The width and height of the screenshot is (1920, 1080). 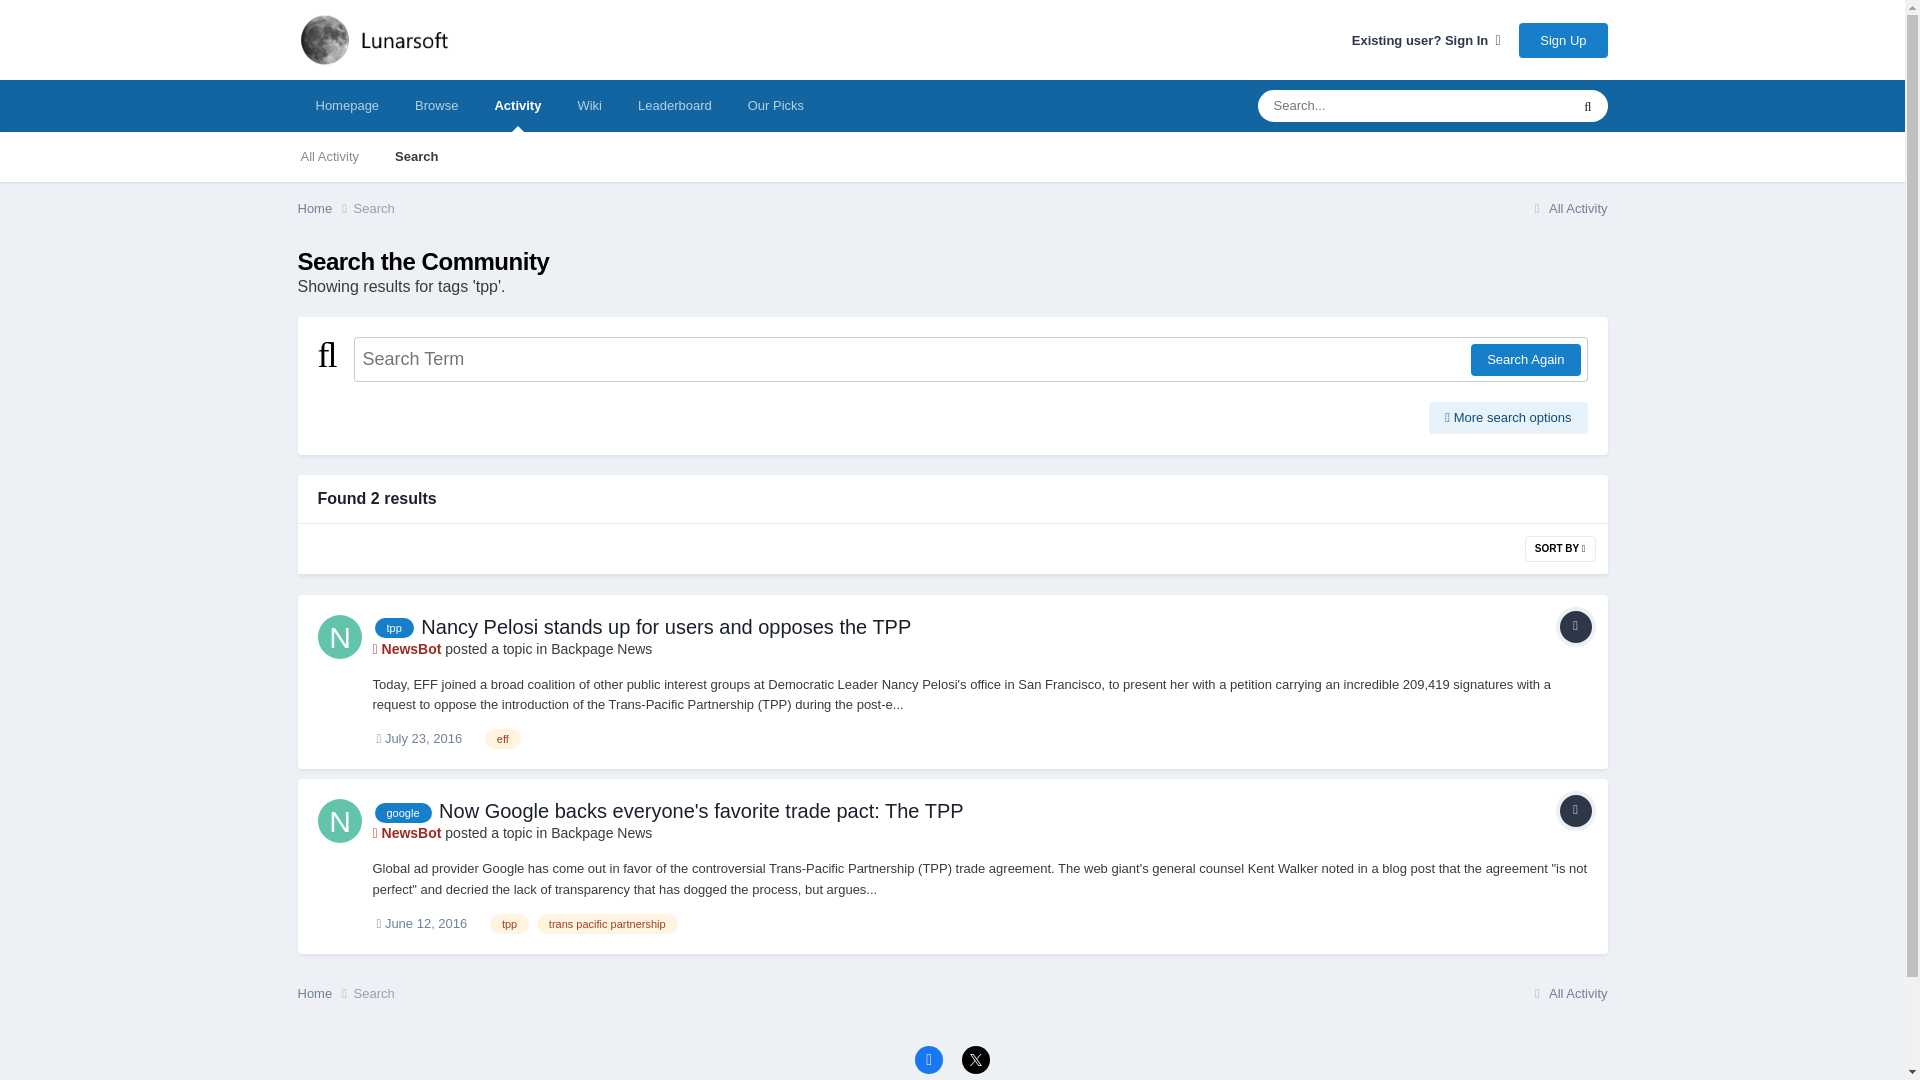 I want to click on Go to NewsBot's profile, so click(x=340, y=636).